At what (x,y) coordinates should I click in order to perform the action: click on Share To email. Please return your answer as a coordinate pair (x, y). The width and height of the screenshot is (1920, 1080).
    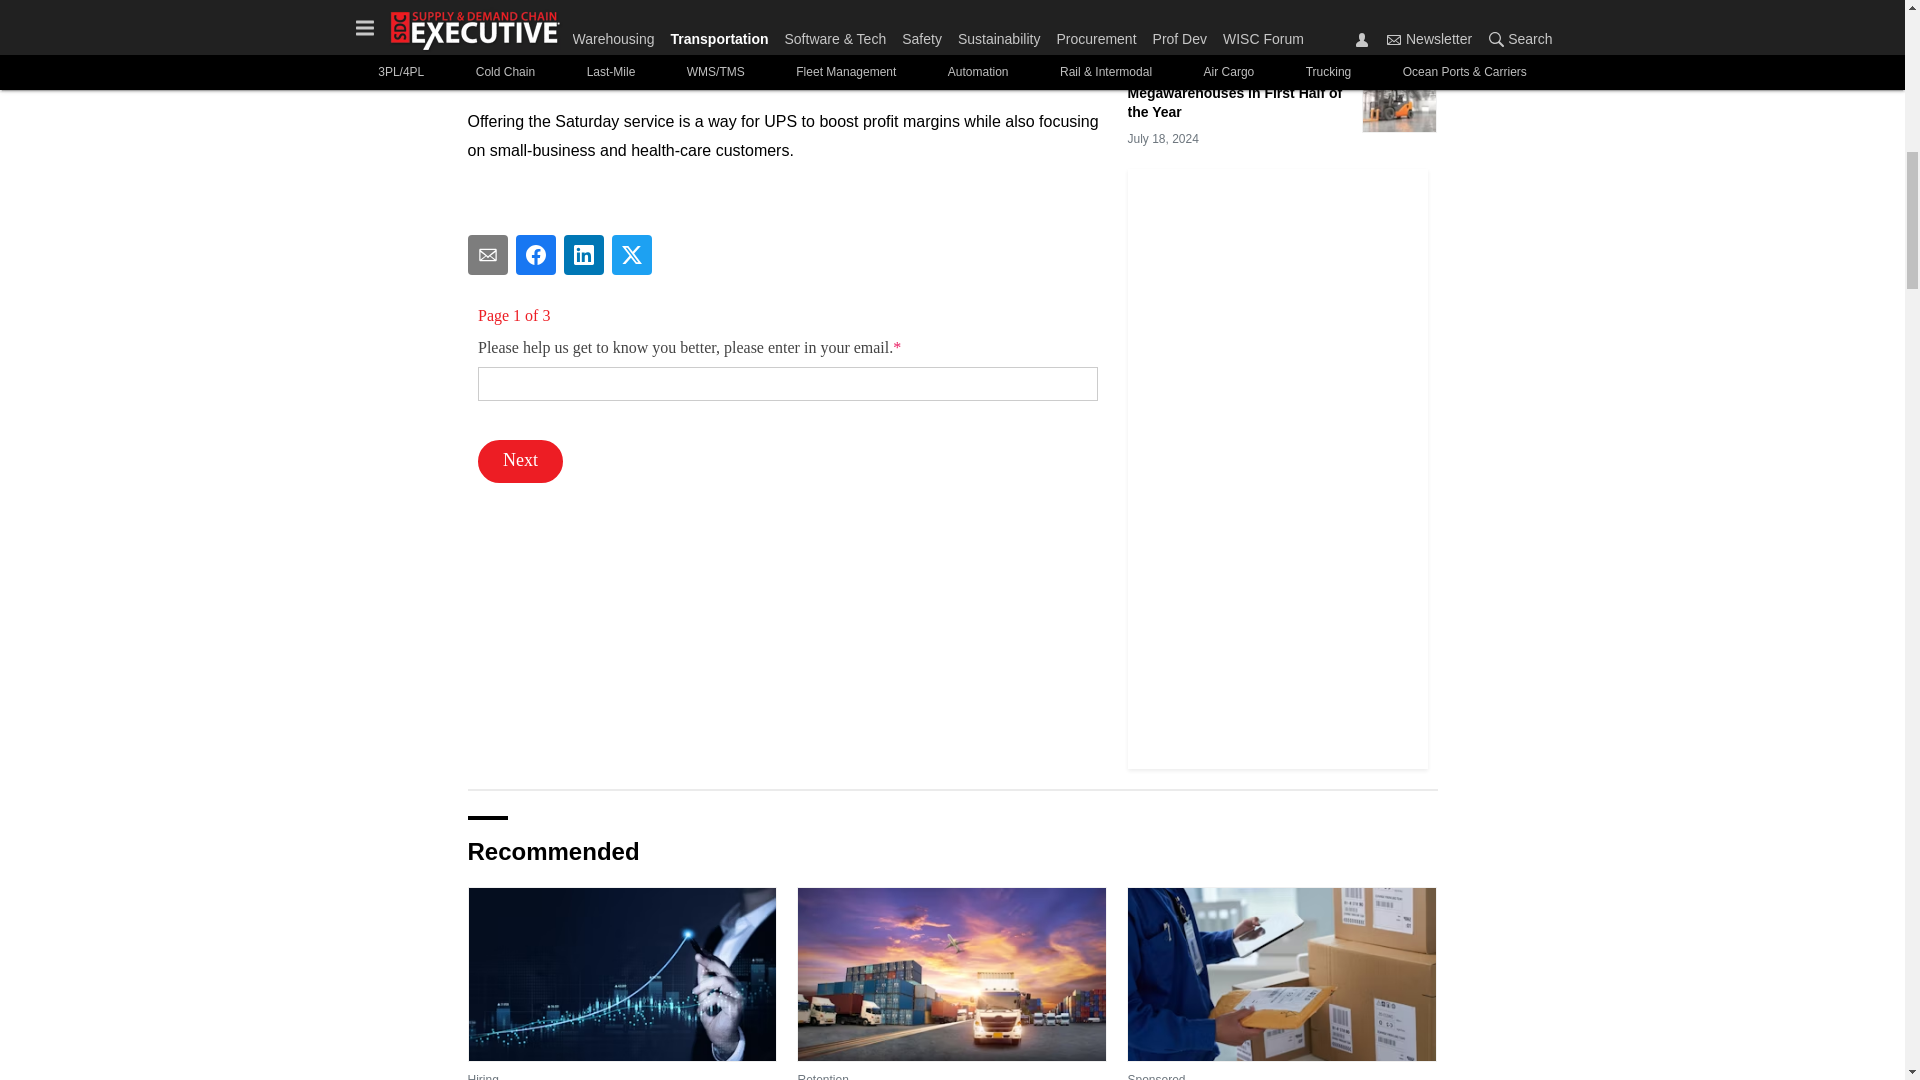
    Looking at the image, I should click on (488, 255).